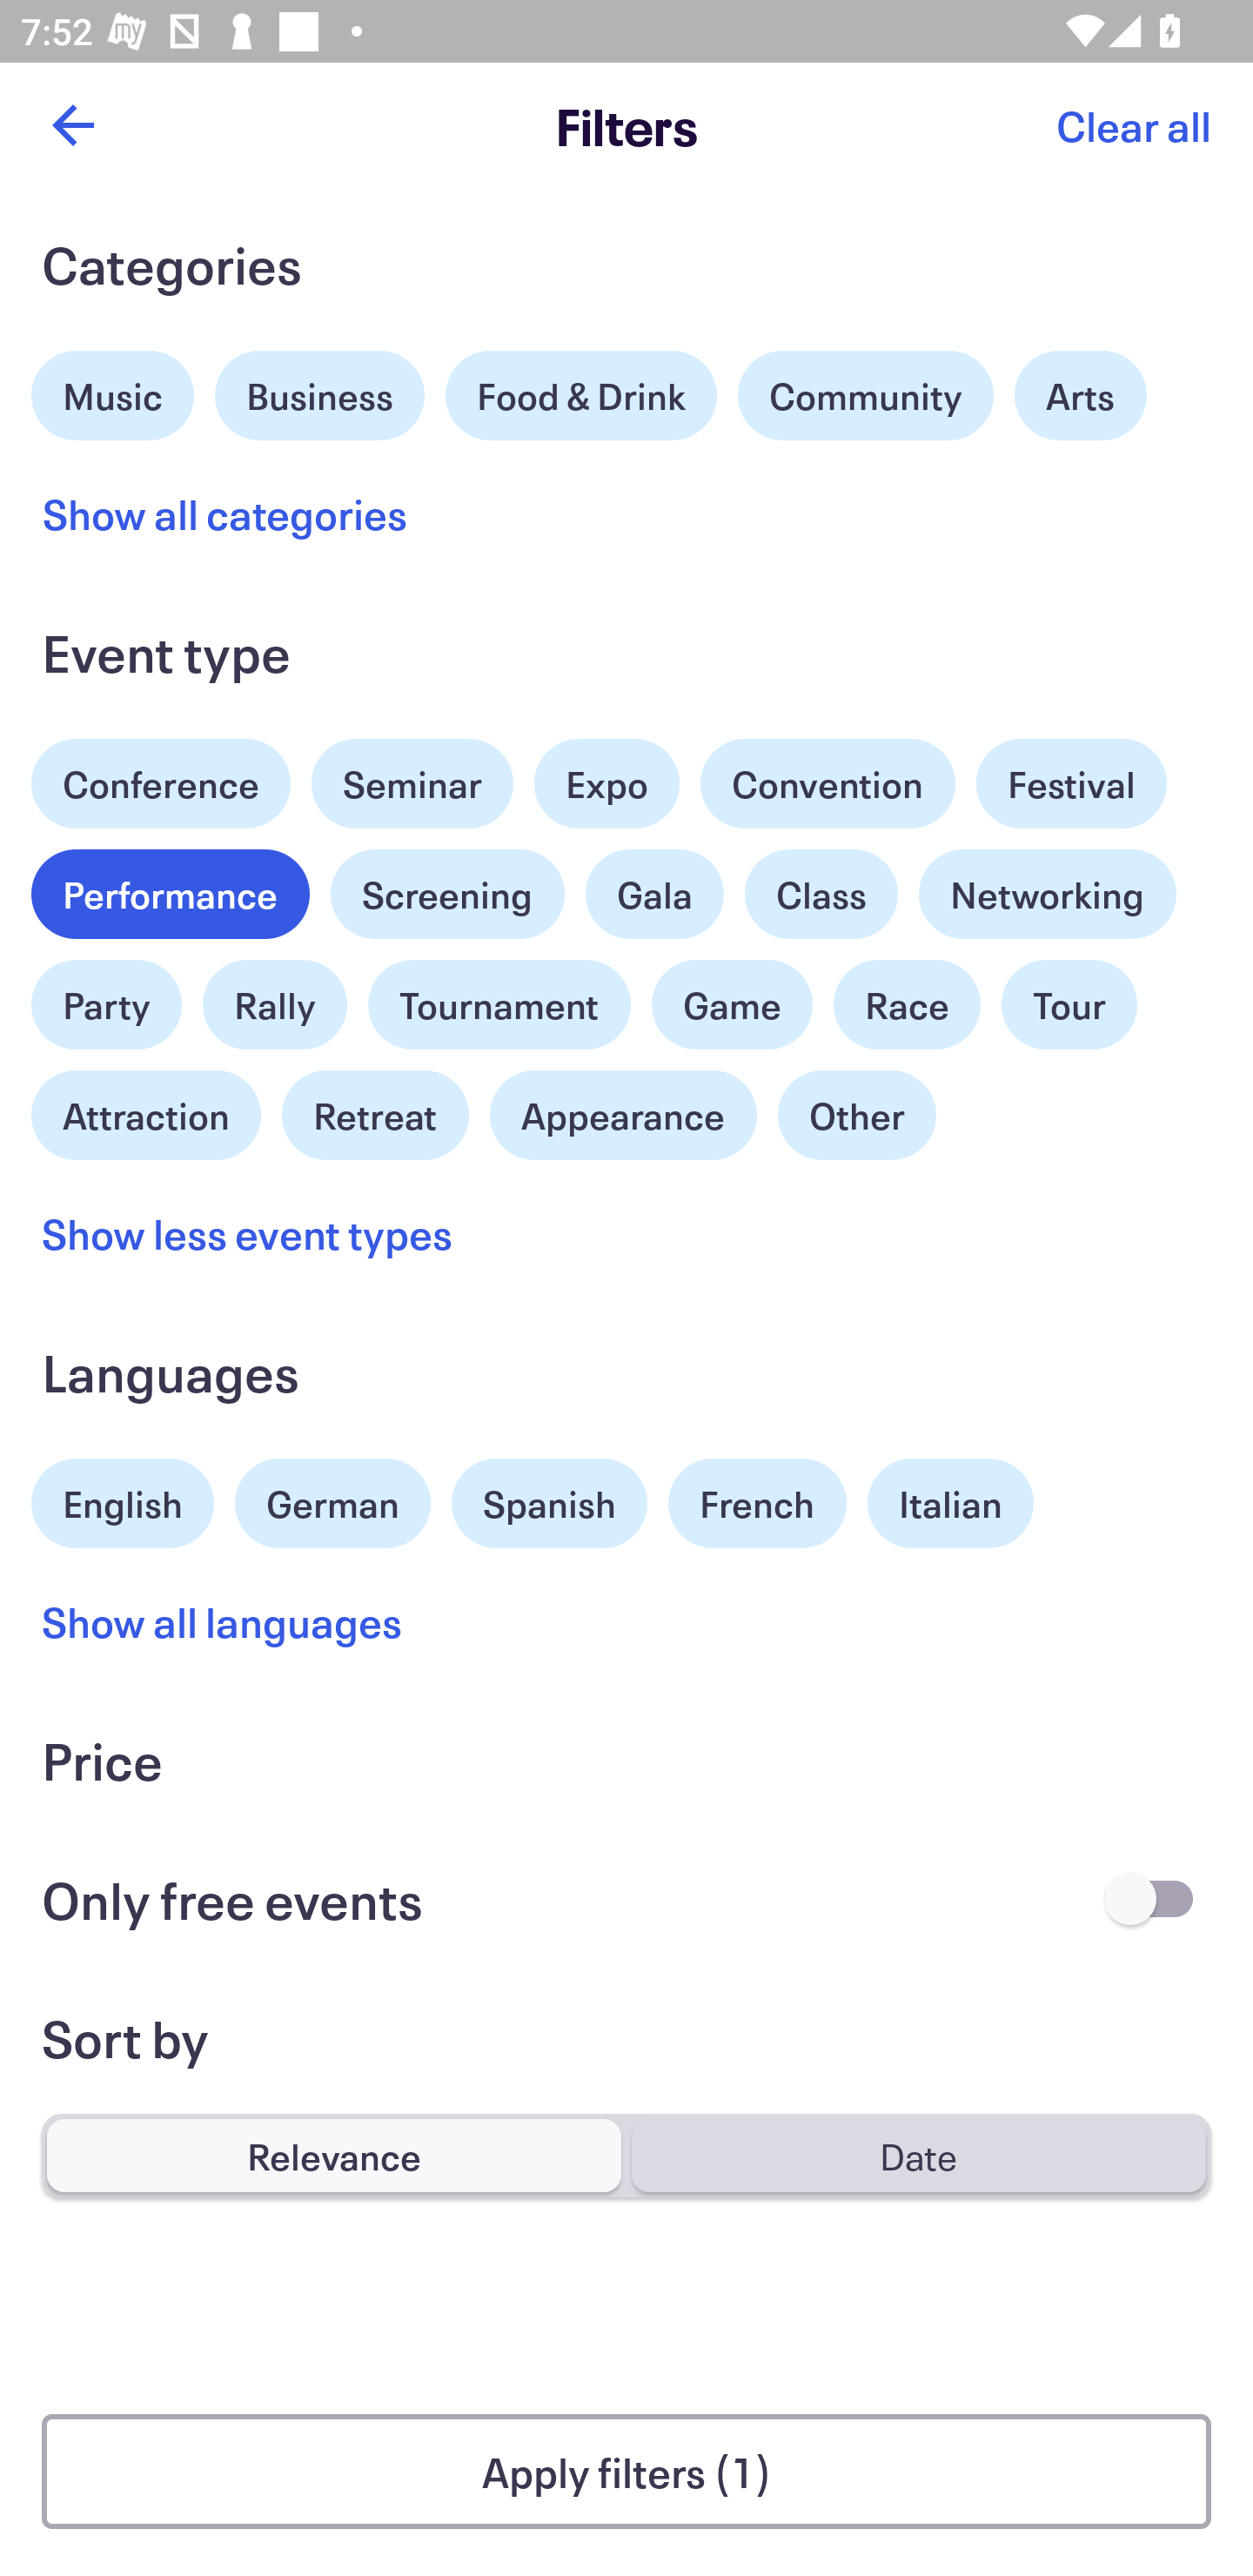  Describe the element at coordinates (332, 1499) in the screenshot. I see `German` at that location.